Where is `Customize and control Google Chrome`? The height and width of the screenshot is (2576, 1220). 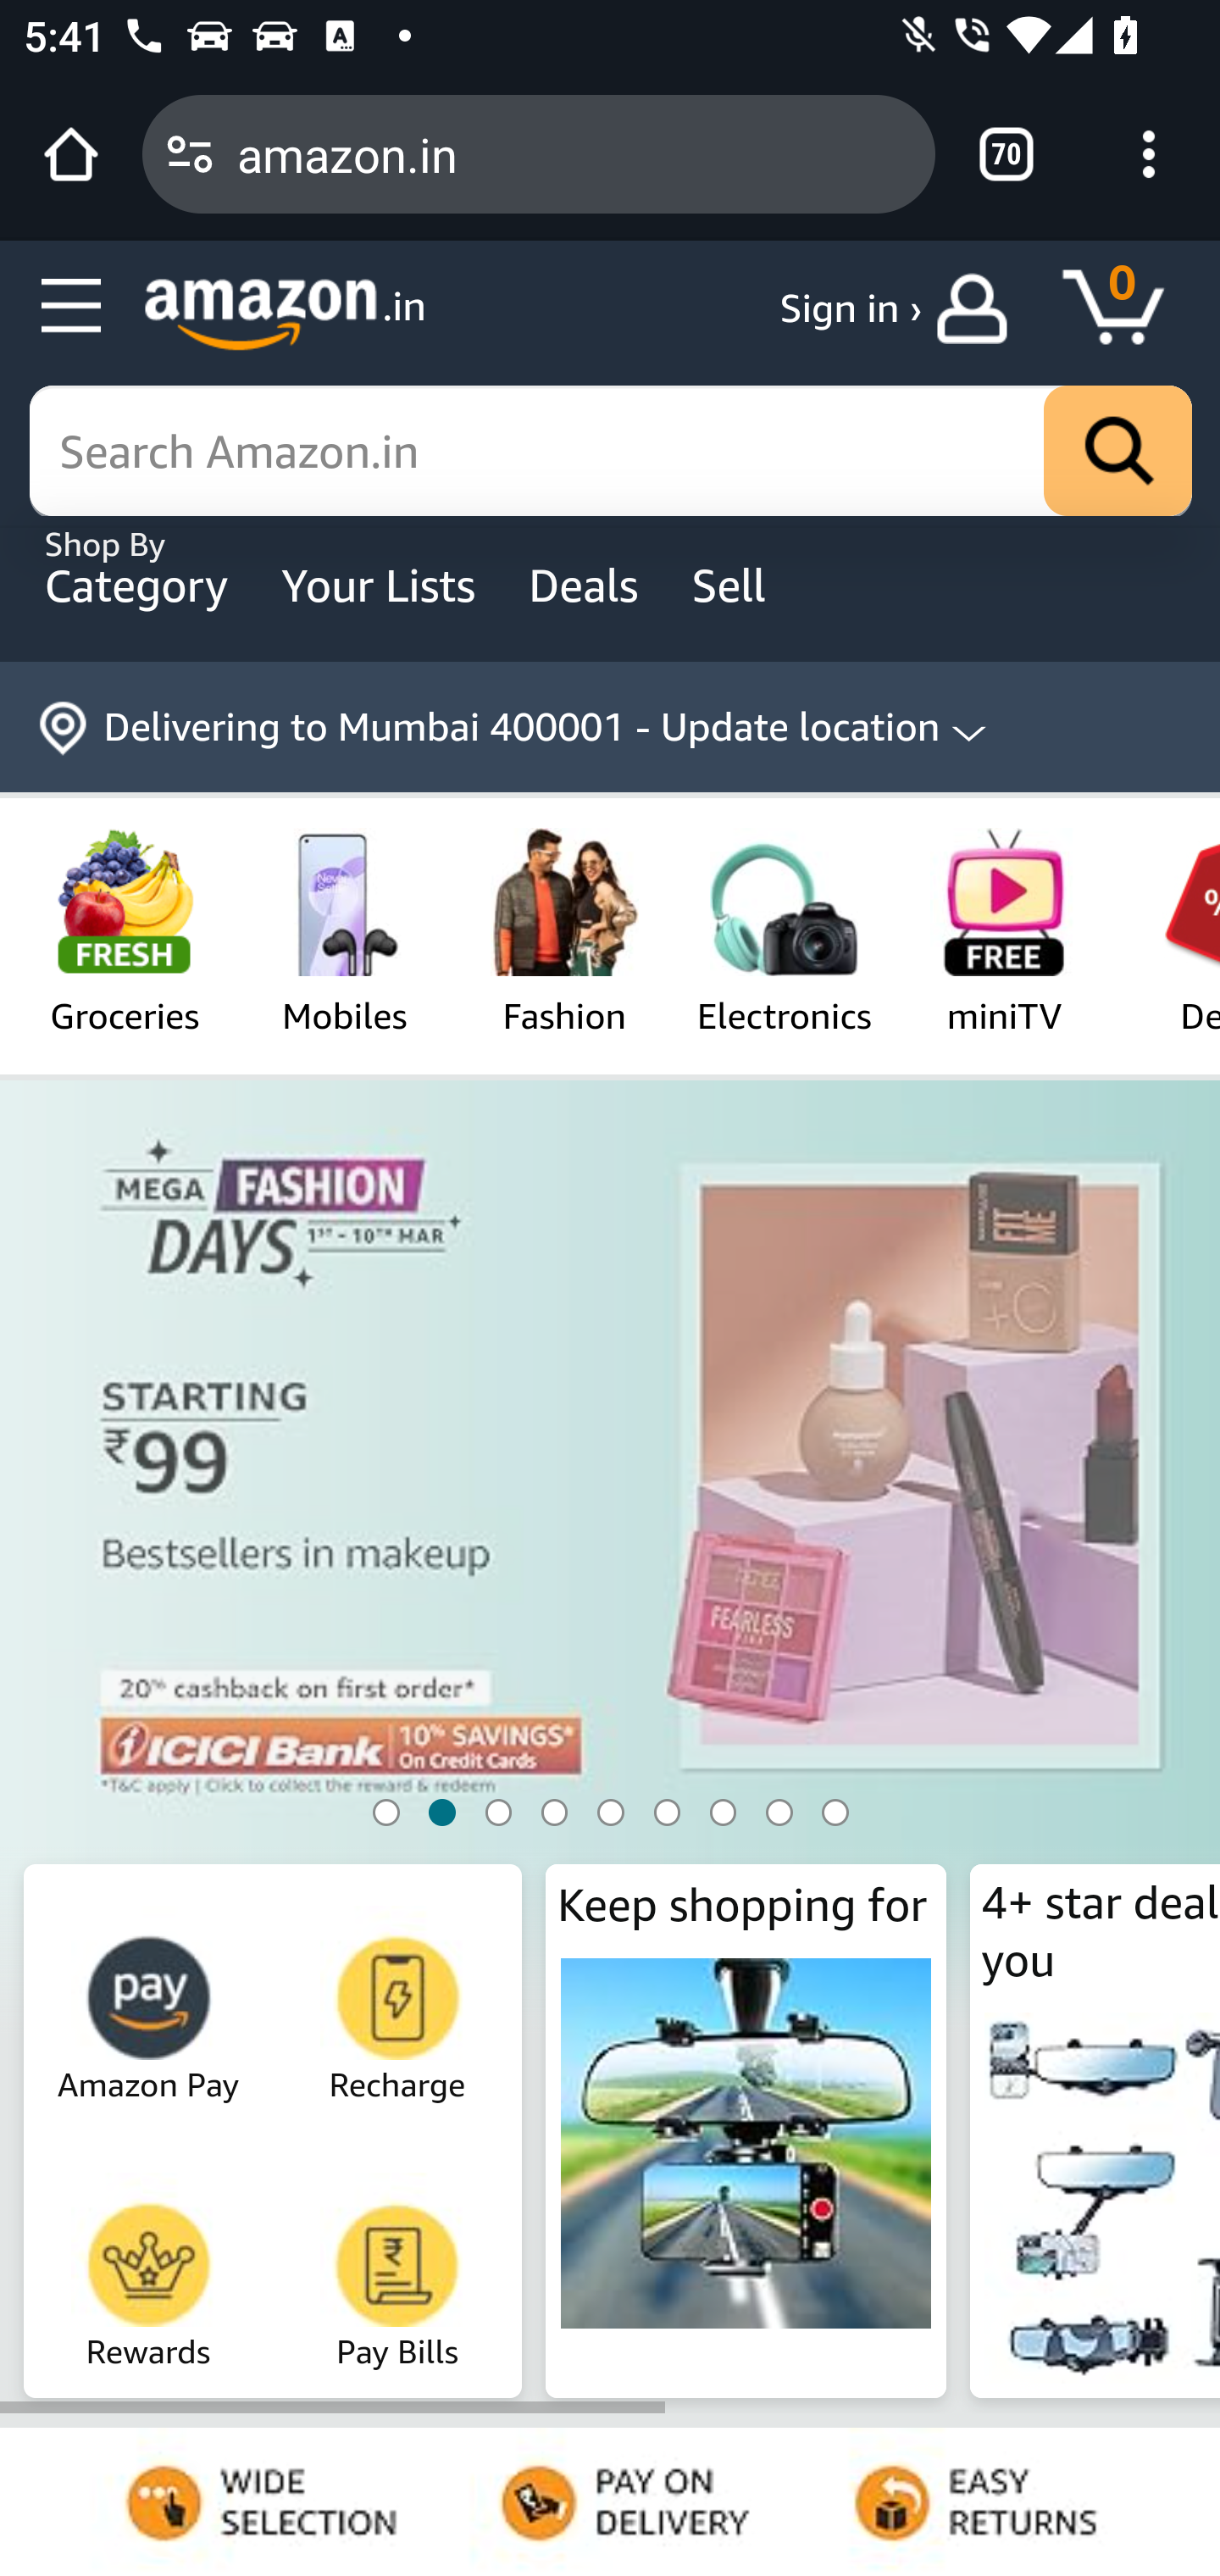
Customize and control Google Chrome is located at coordinates (1149, 154).